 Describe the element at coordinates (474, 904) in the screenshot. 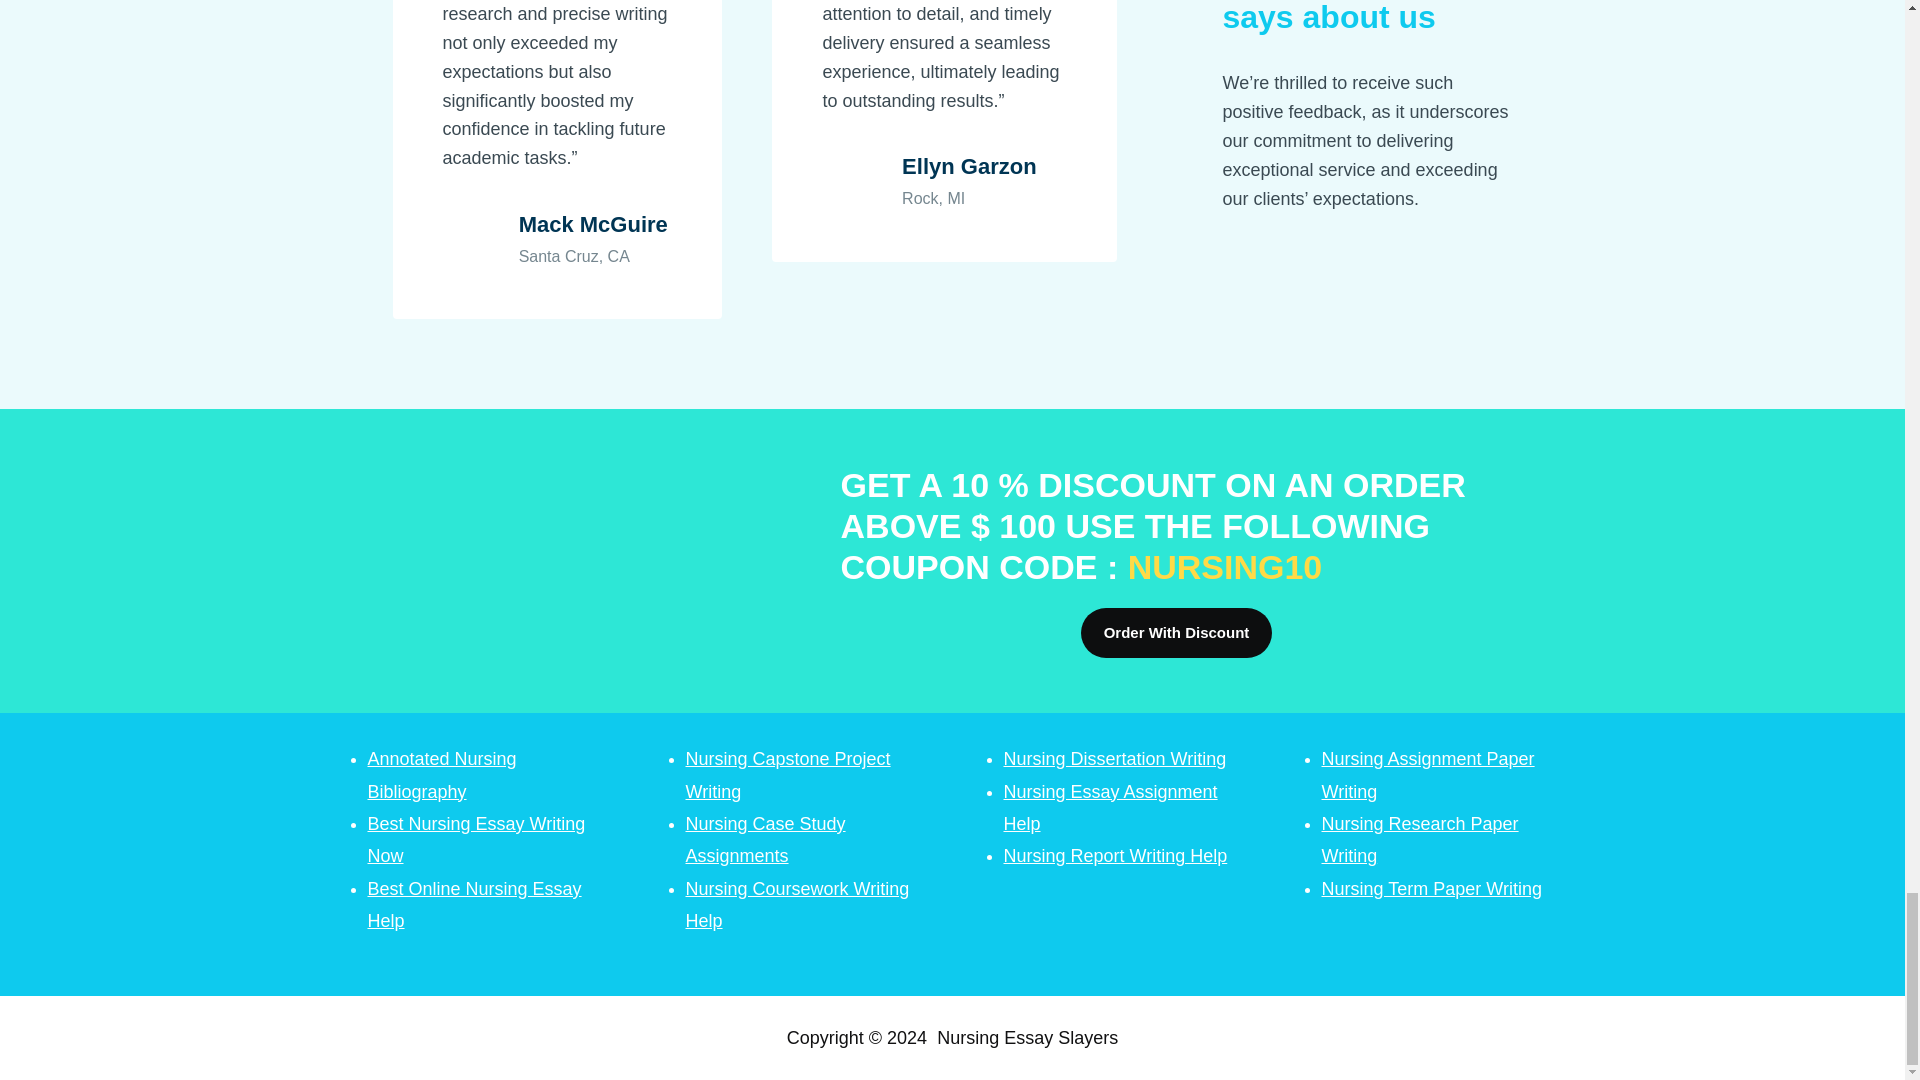

I see `Best Online Nursing Essay Help` at that location.